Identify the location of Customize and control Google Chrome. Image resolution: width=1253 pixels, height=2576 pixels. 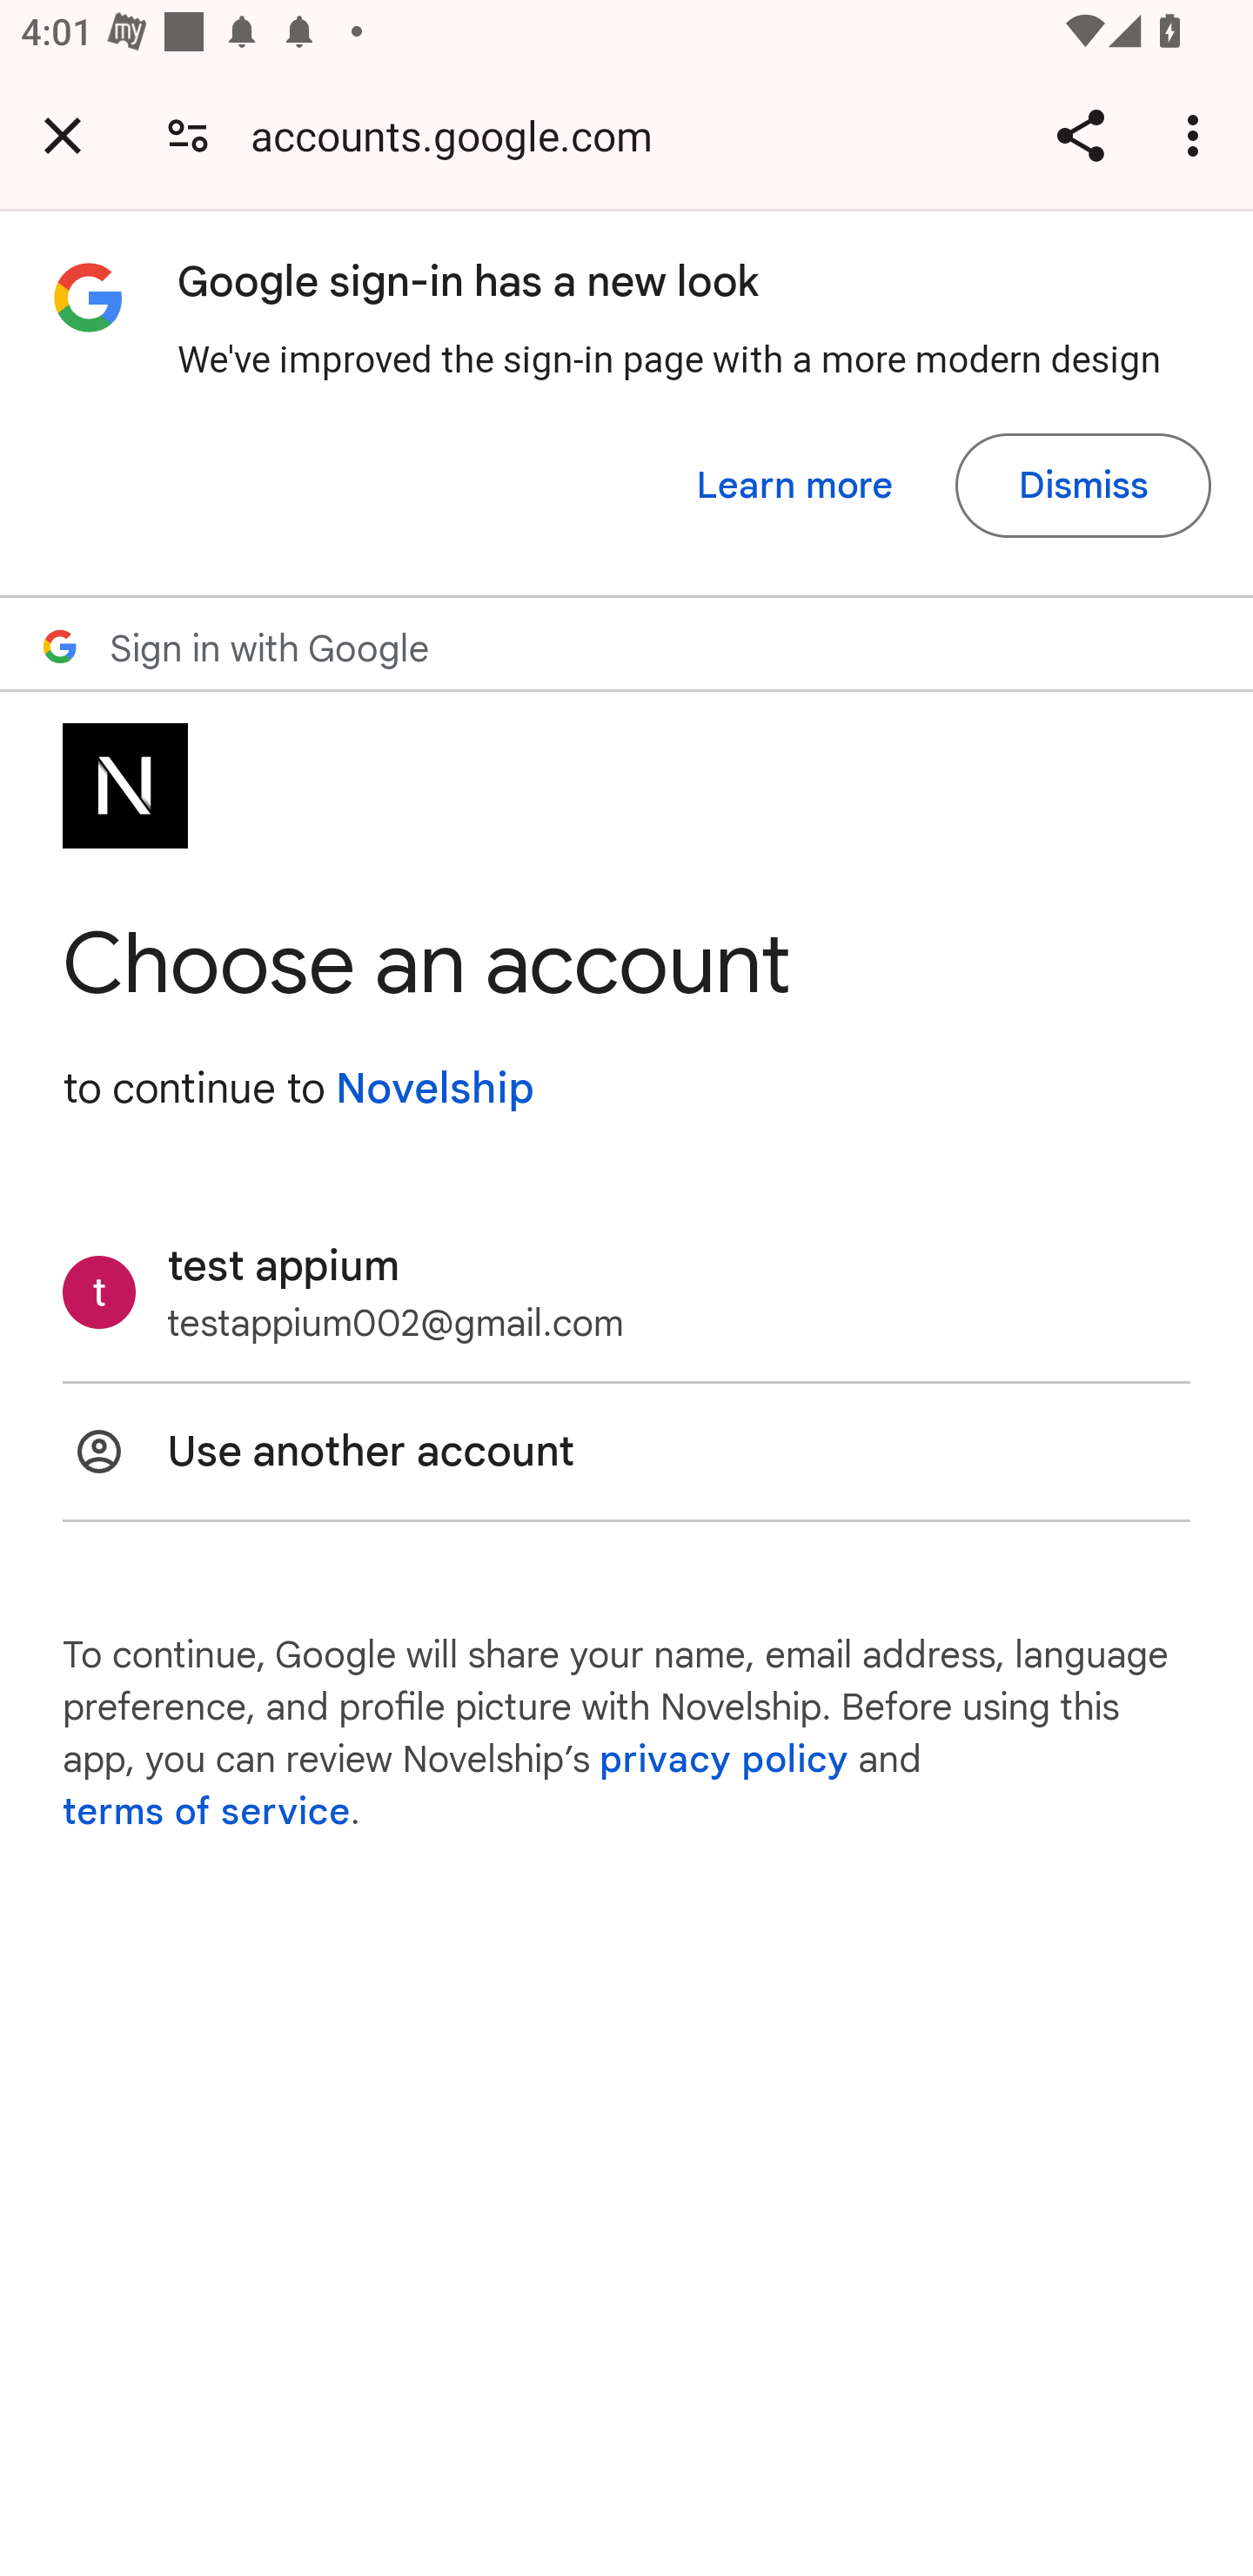
(1197, 135).